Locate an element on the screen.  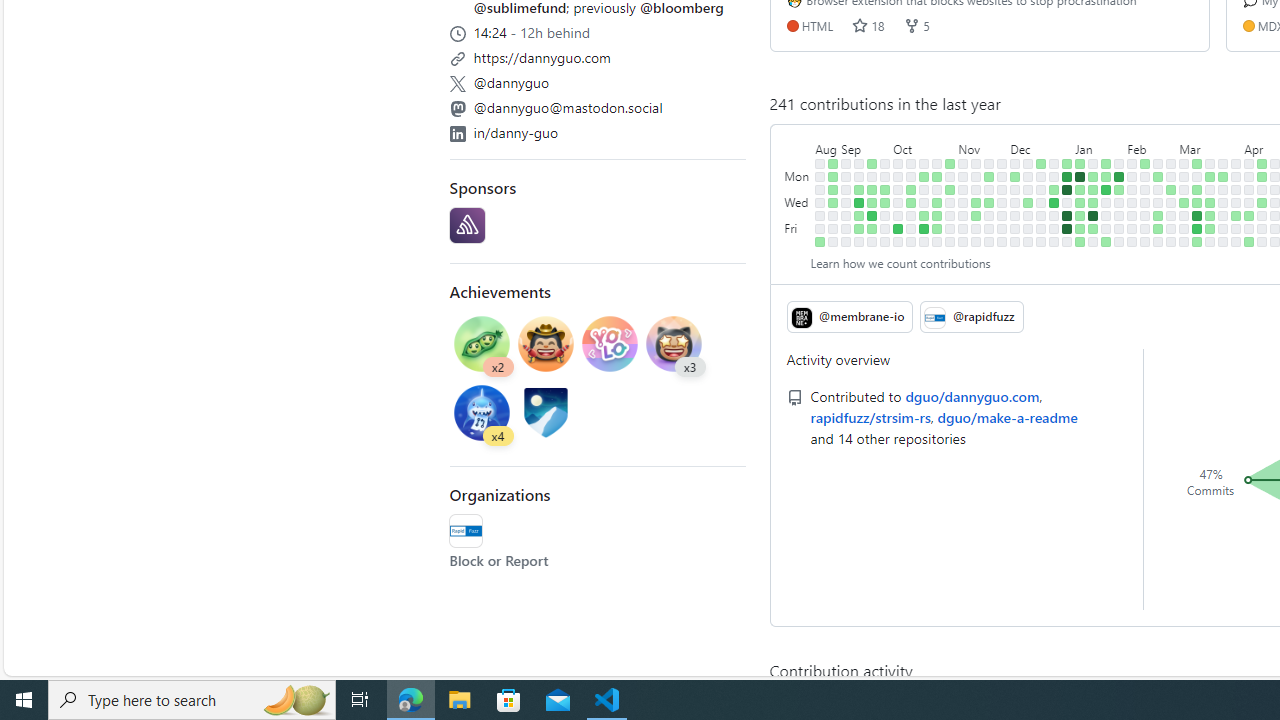
No contributions on November 13th. is located at coordinates (976, 176).